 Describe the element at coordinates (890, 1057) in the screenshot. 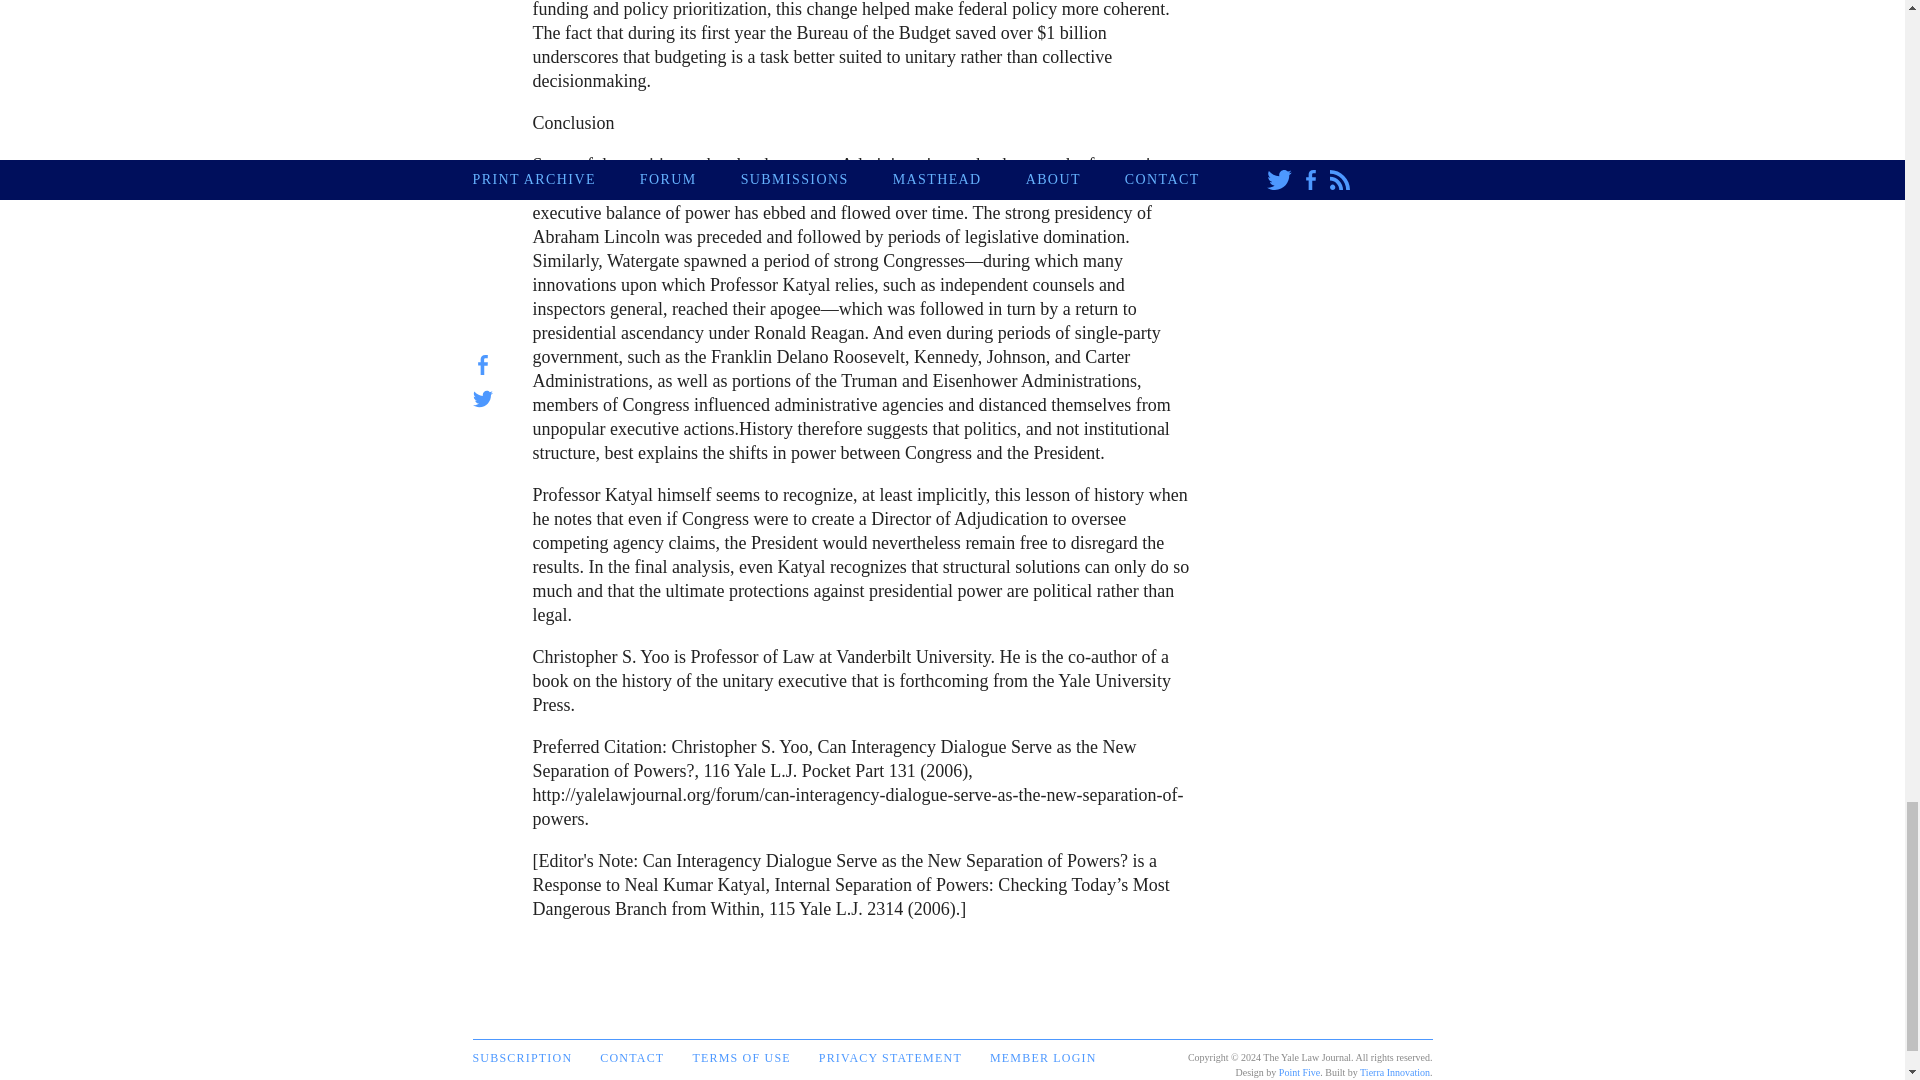

I see `PRIVACY STATEMENT` at that location.